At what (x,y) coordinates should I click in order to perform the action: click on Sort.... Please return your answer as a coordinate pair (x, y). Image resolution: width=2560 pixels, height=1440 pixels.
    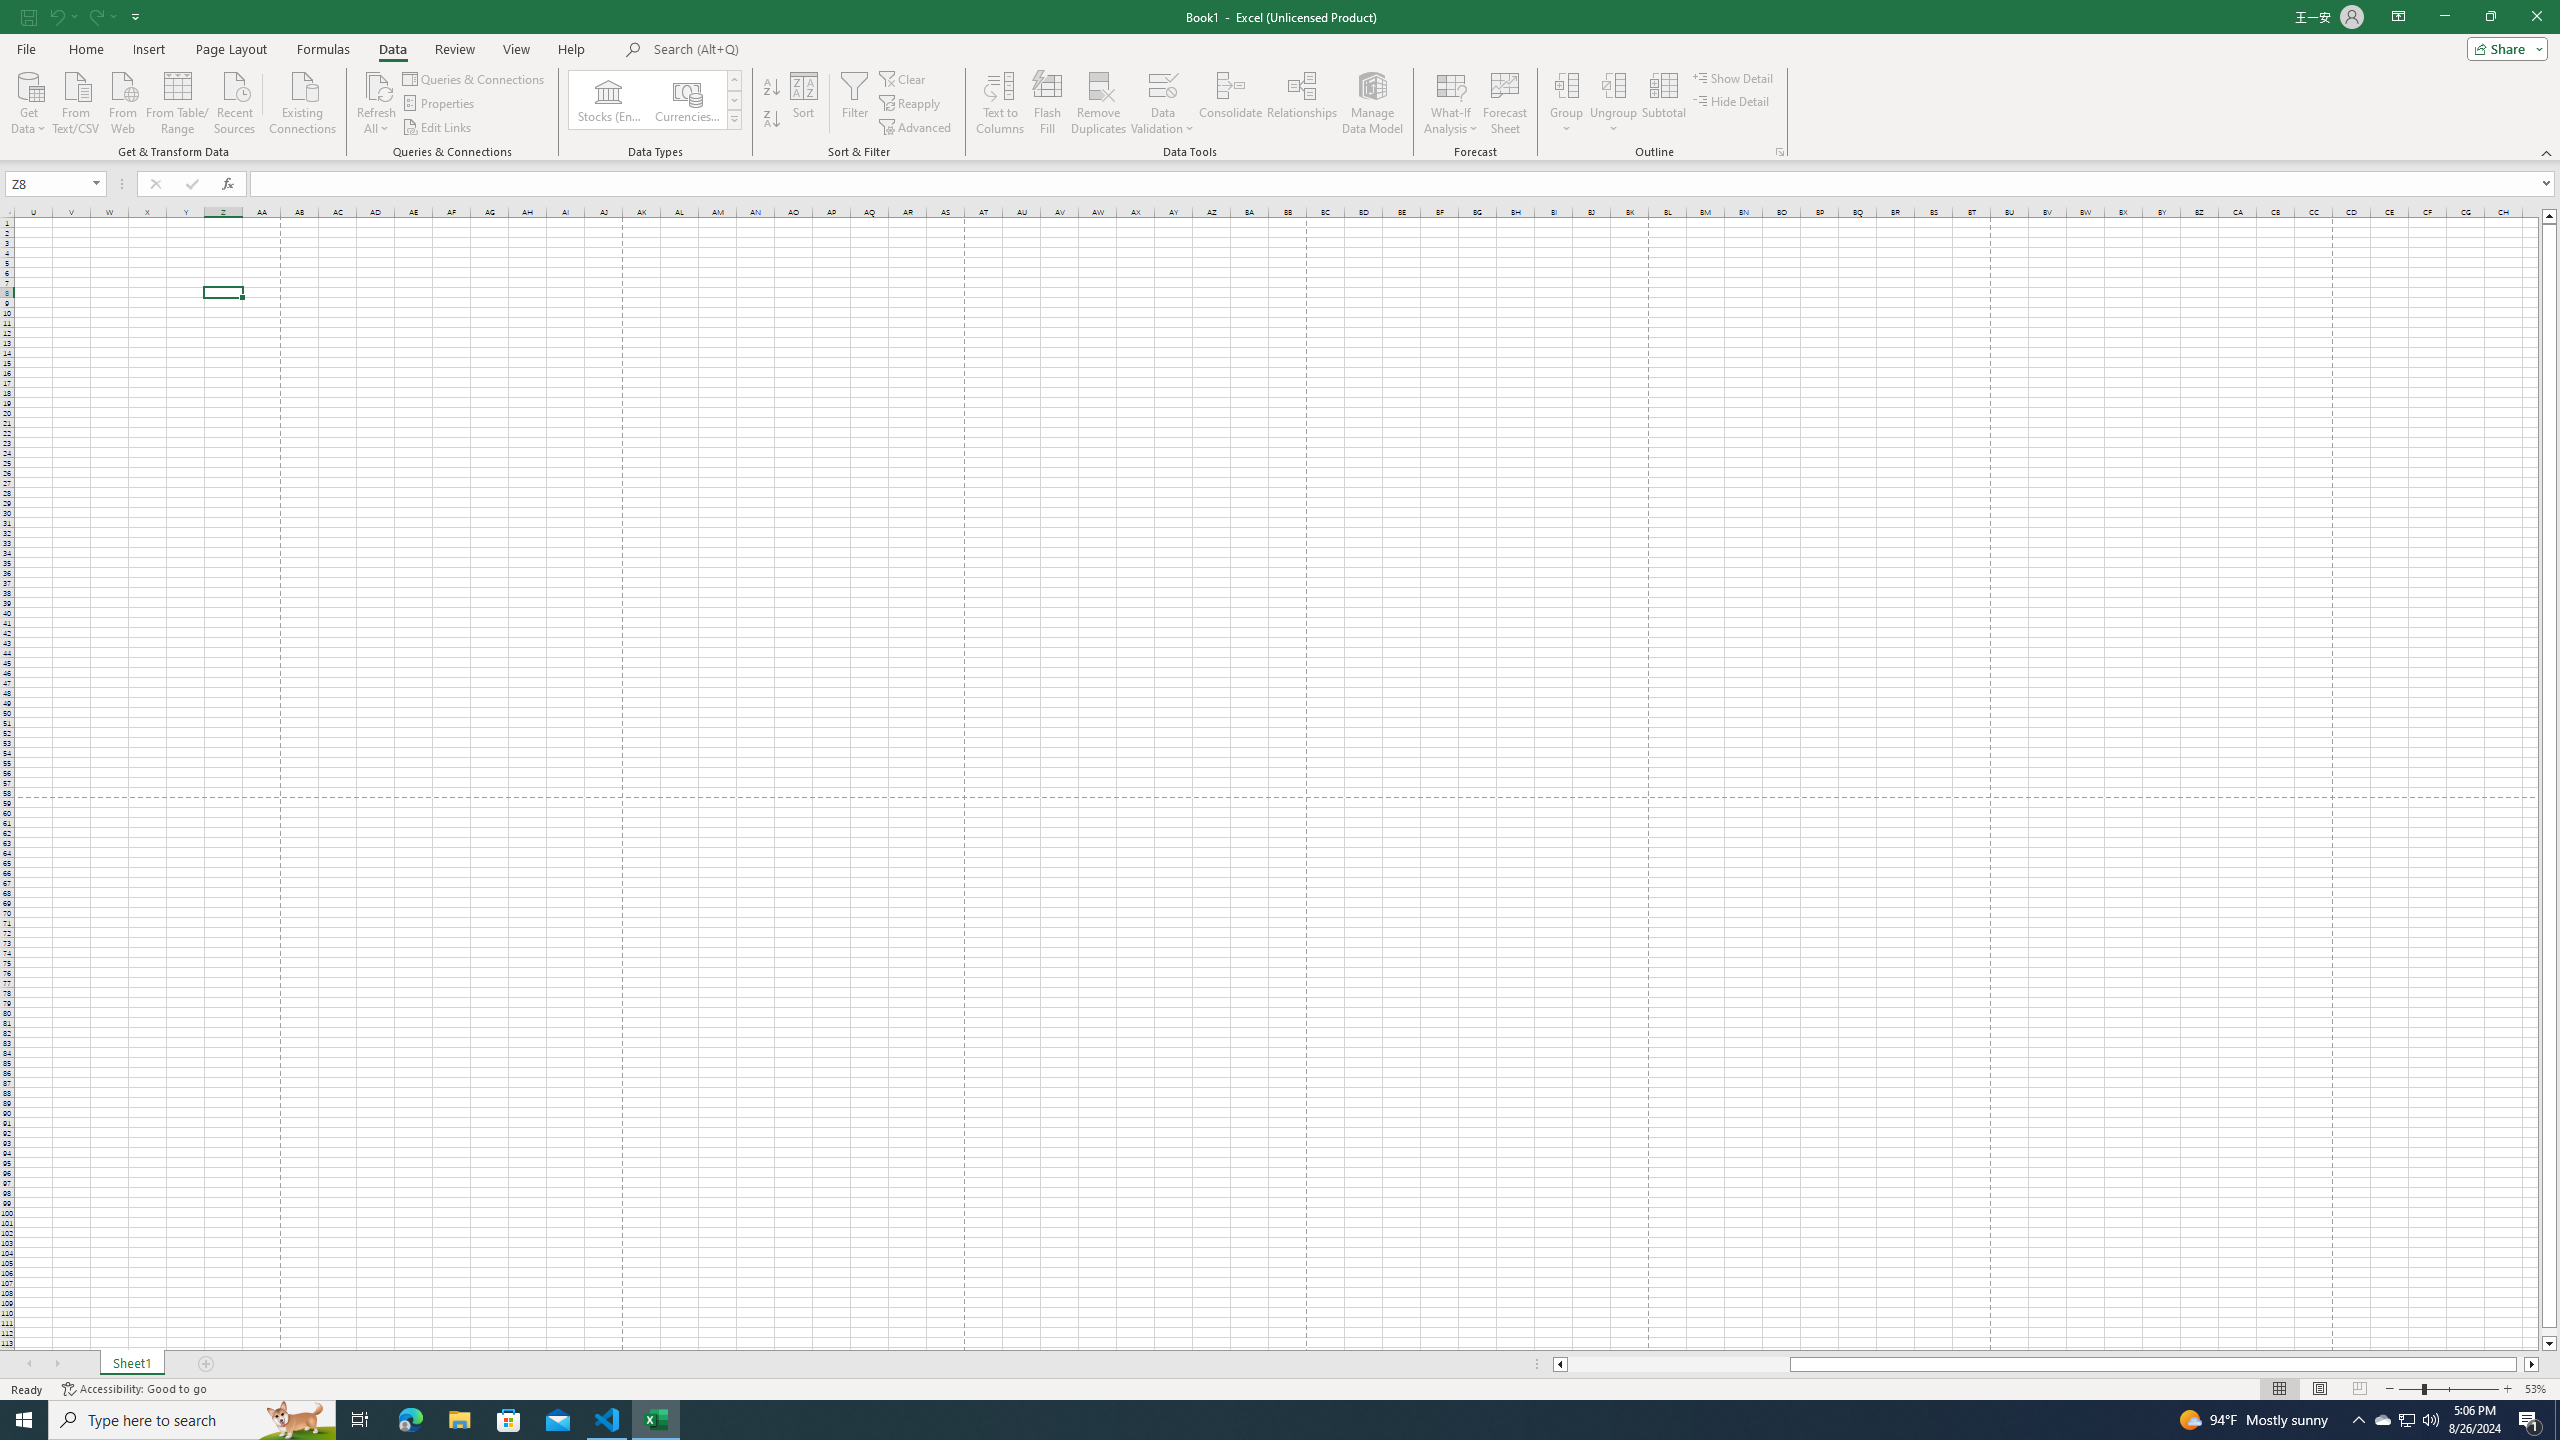
    Looking at the image, I should click on (804, 103).